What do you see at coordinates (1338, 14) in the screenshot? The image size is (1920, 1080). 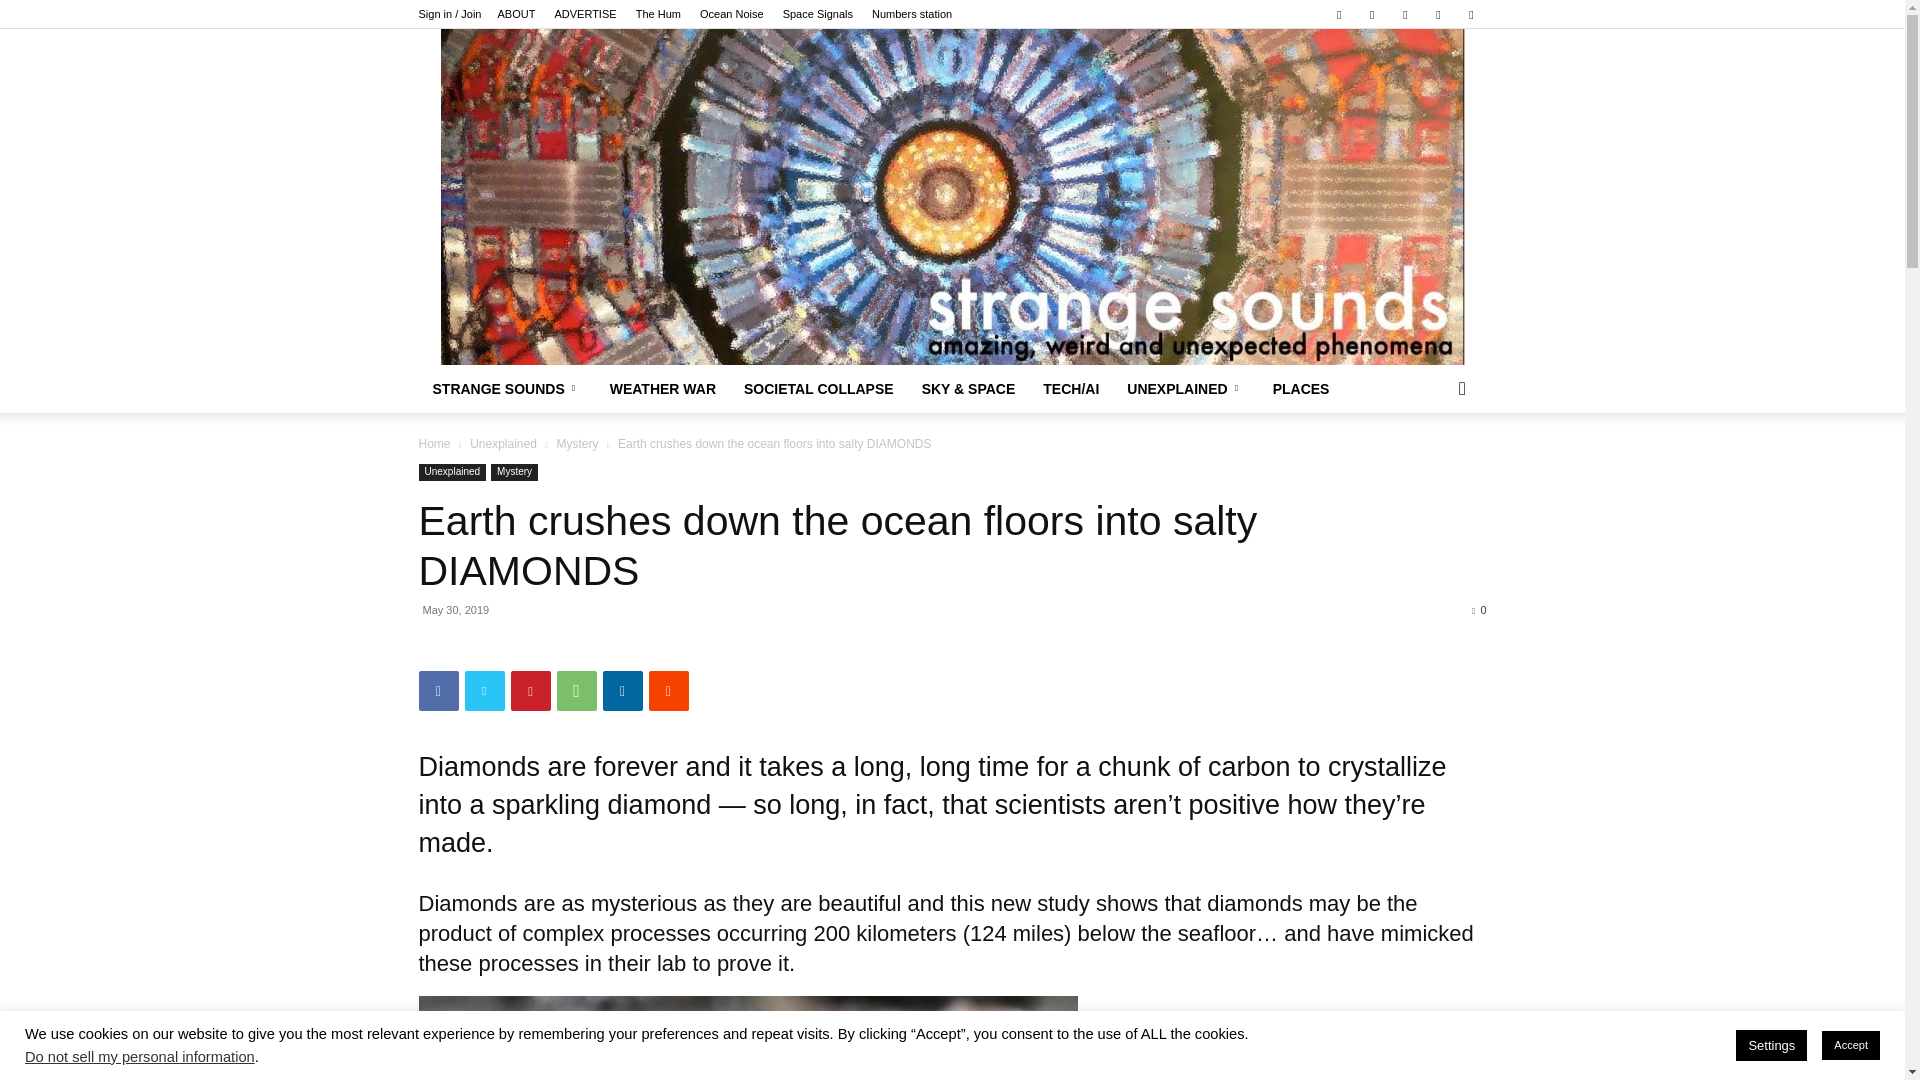 I see `Facebook` at bounding box center [1338, 14].